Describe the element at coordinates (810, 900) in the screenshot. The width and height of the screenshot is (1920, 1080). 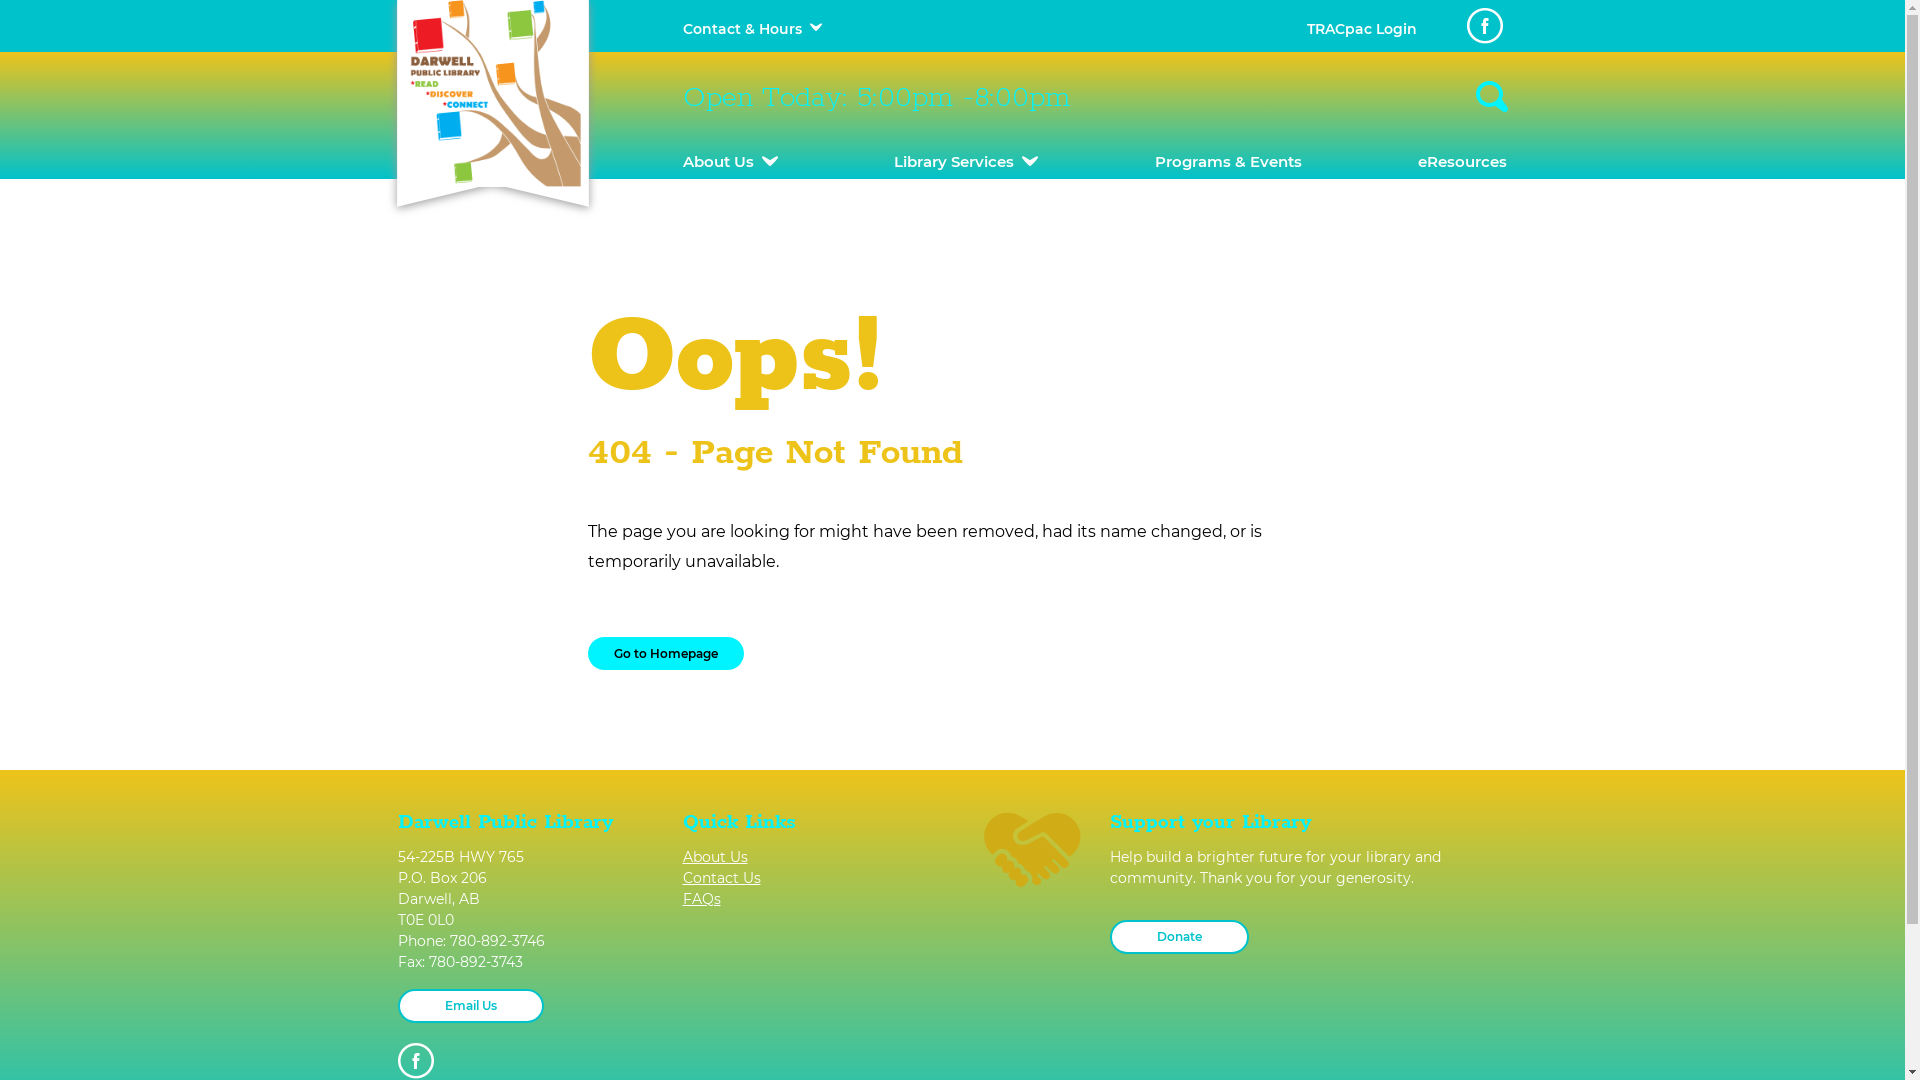
I see `FAQs` at that location.